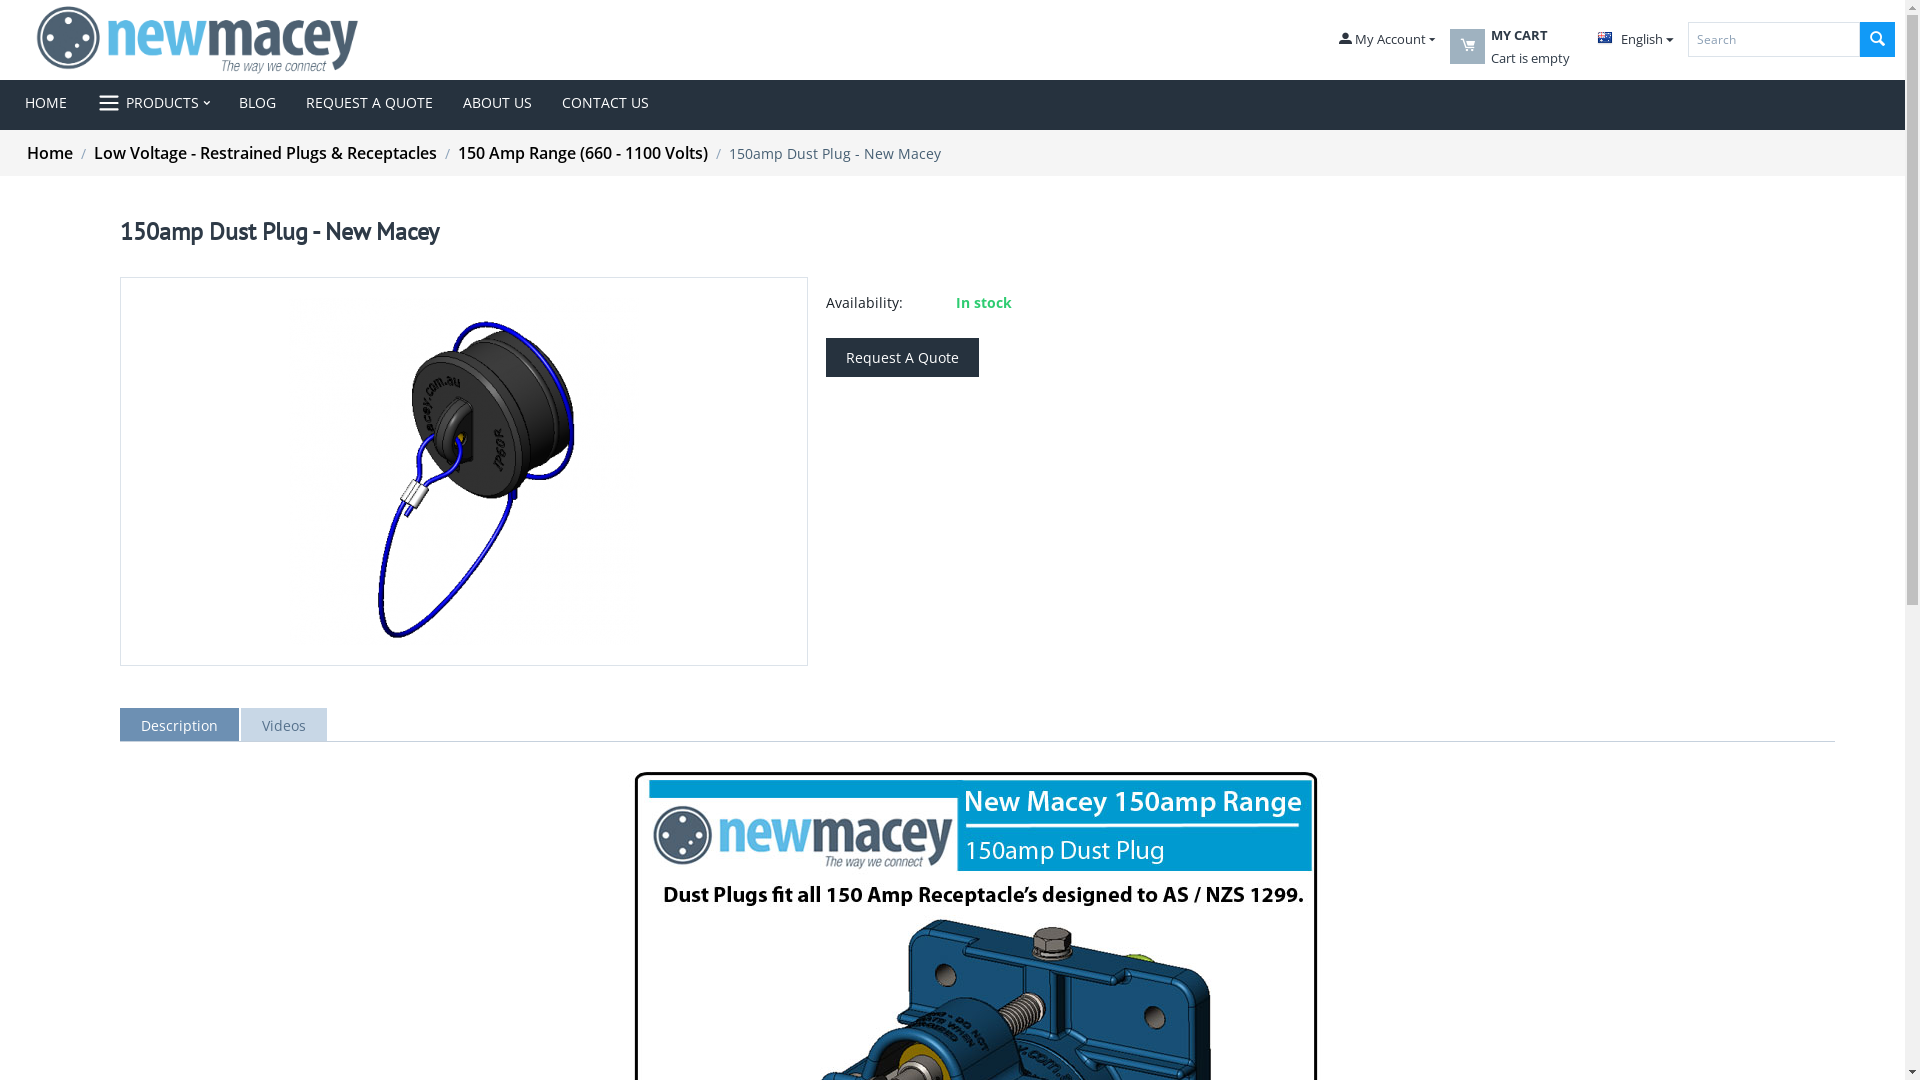 The height and width of the screenshot is (1080, 1920). What do you see at coordinates (1387, 39) in the screenshot?
I see `My Account` at bounding box center [1387, 39].